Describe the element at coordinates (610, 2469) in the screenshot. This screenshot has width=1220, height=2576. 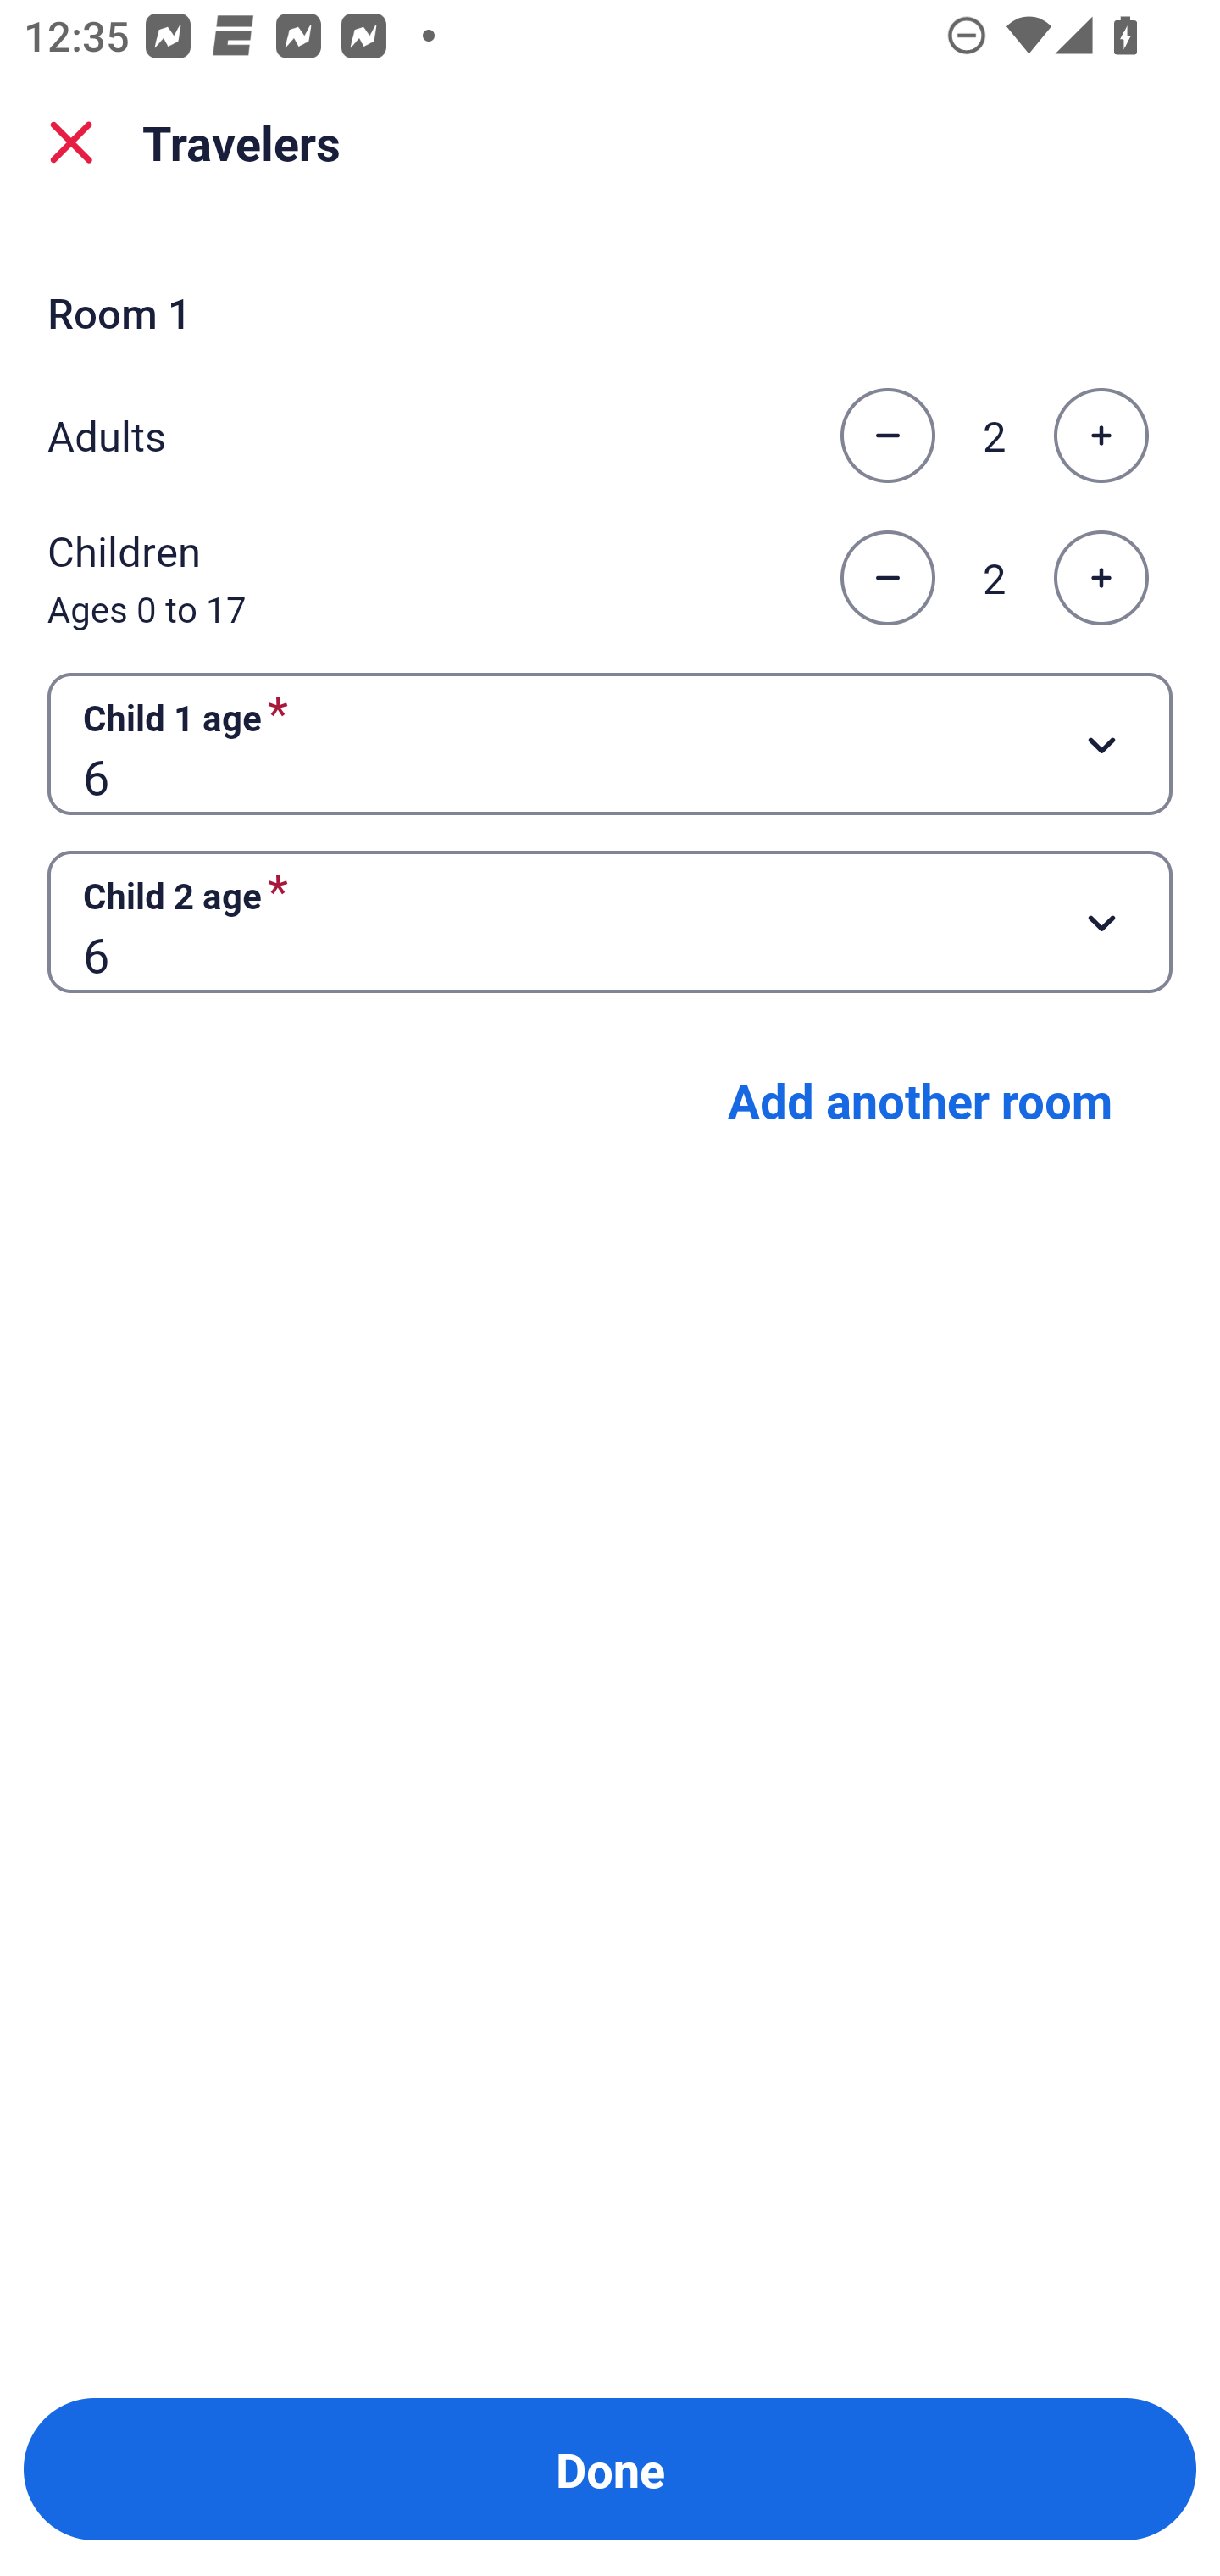
I see `Done` at that location.